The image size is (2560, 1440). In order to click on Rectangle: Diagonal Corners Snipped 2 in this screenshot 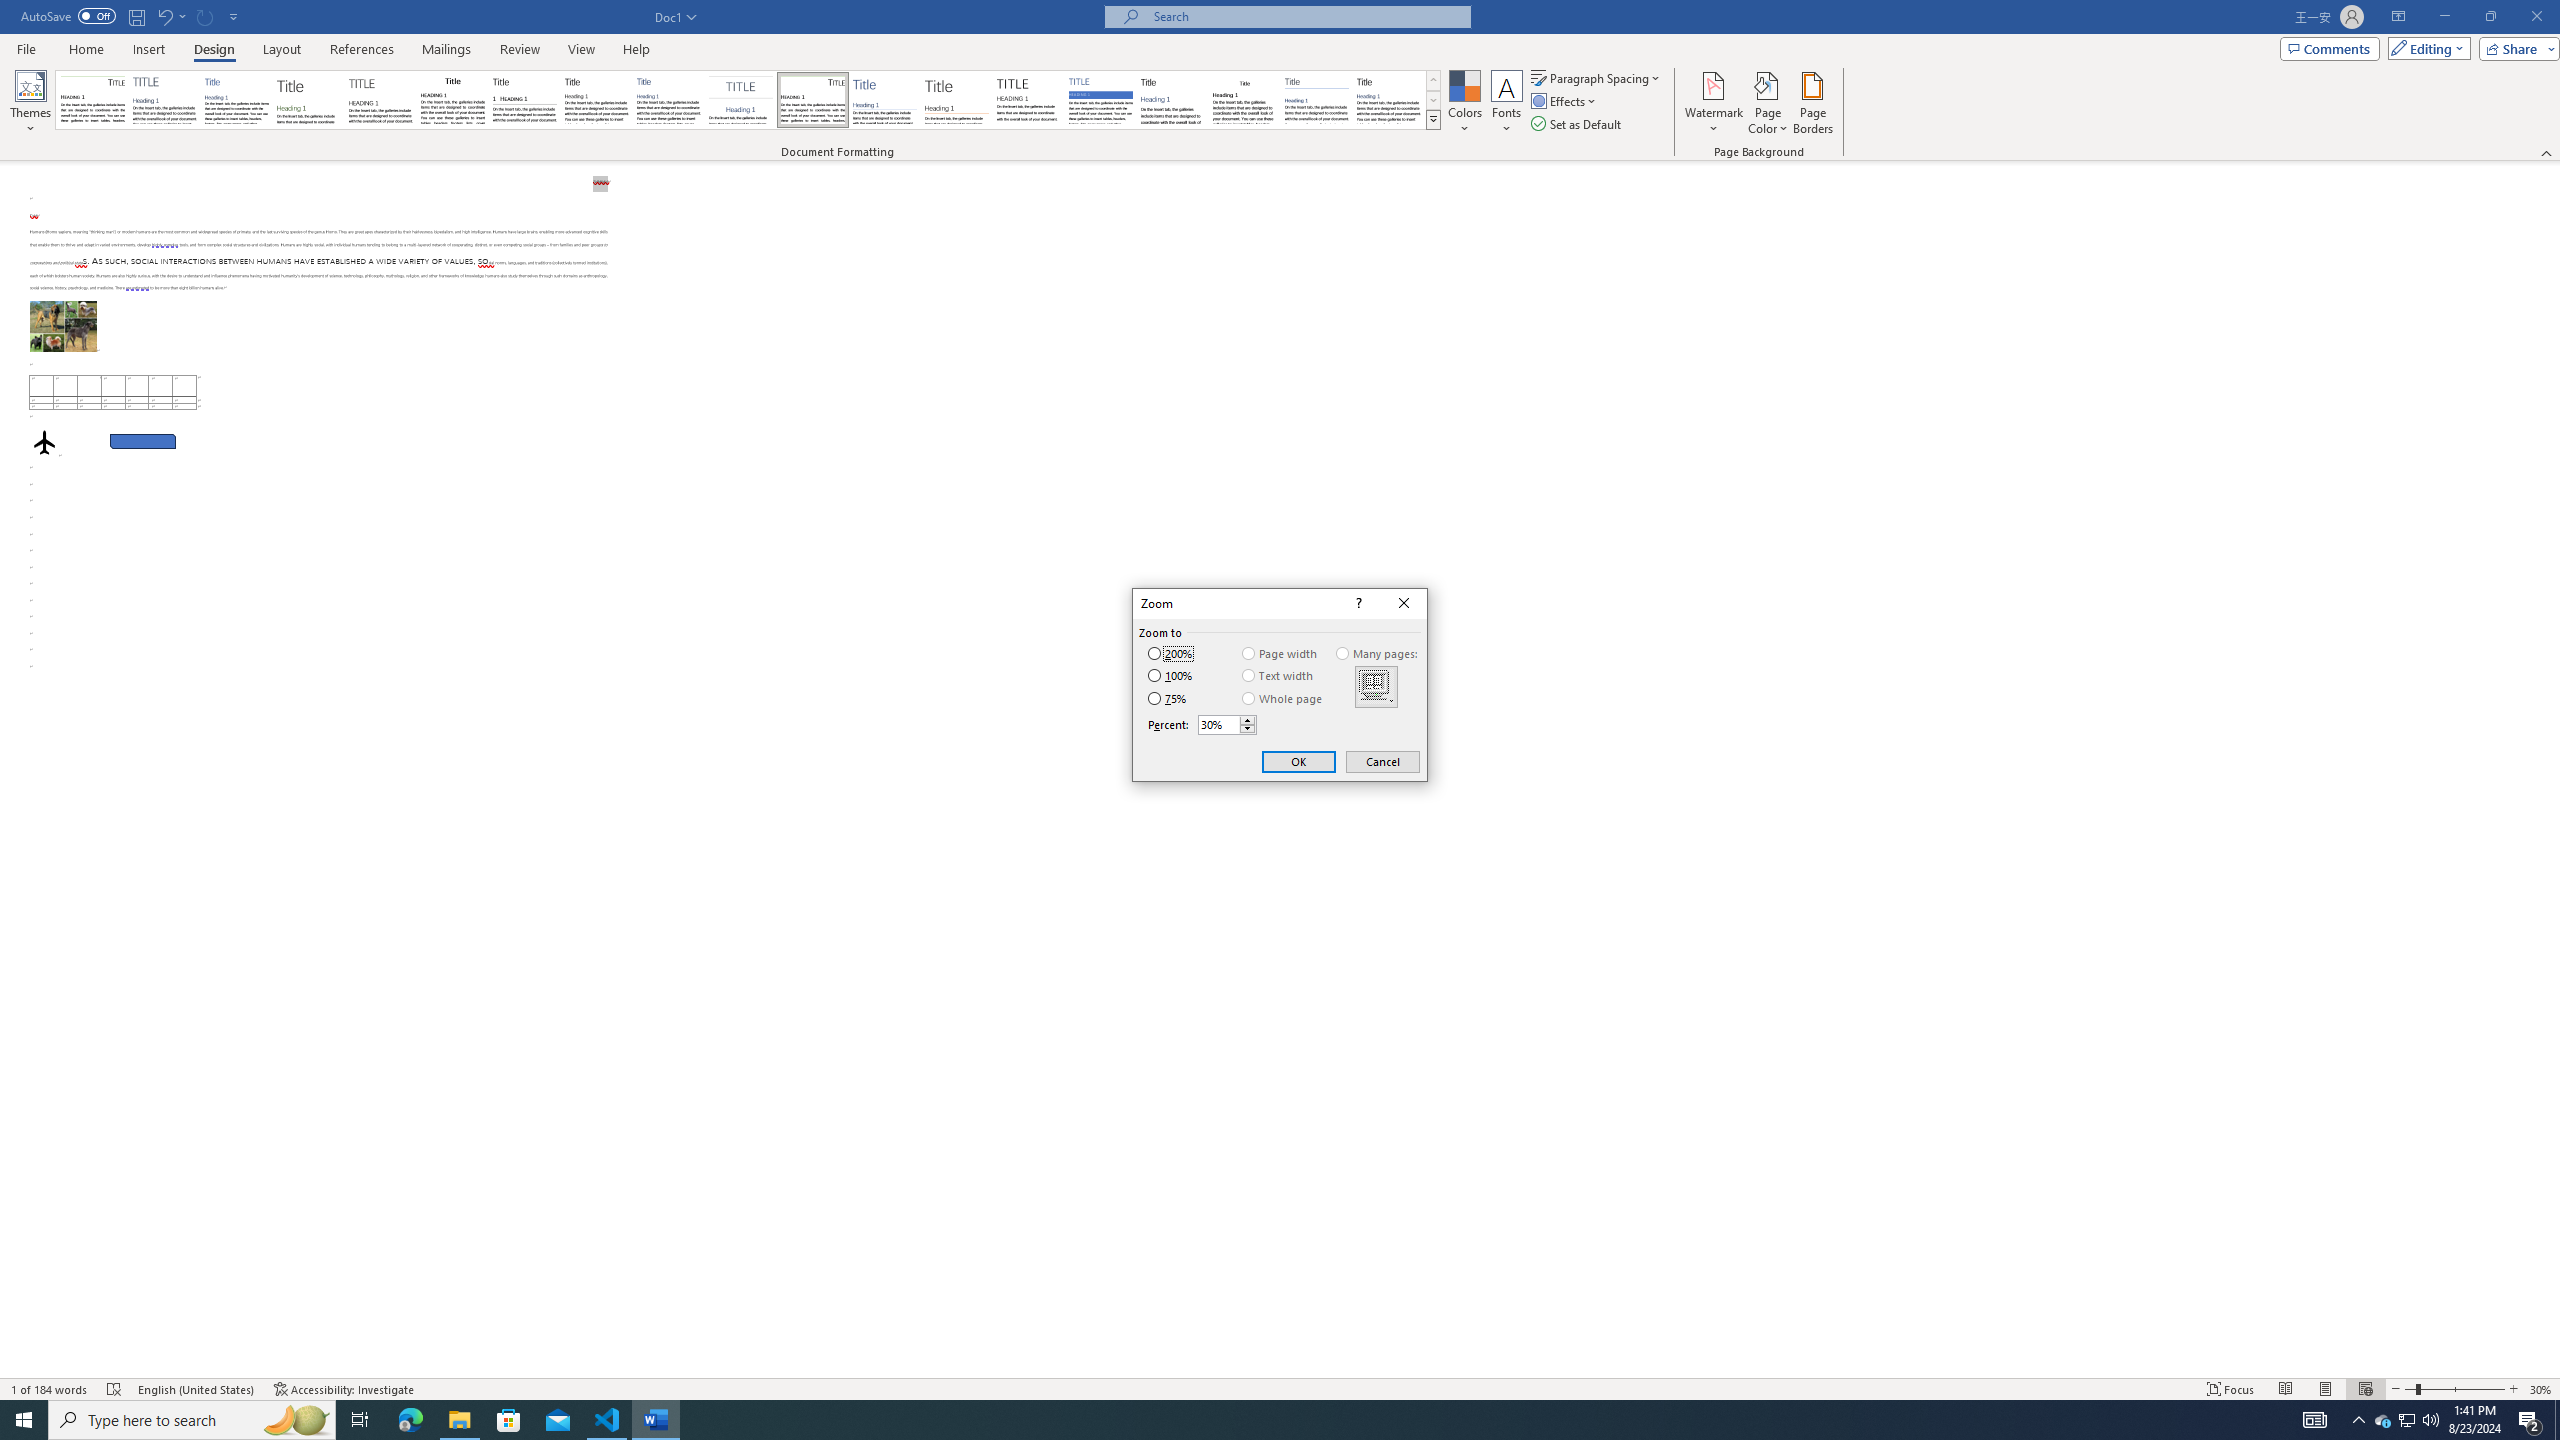, I will do `click(143, 441)`.